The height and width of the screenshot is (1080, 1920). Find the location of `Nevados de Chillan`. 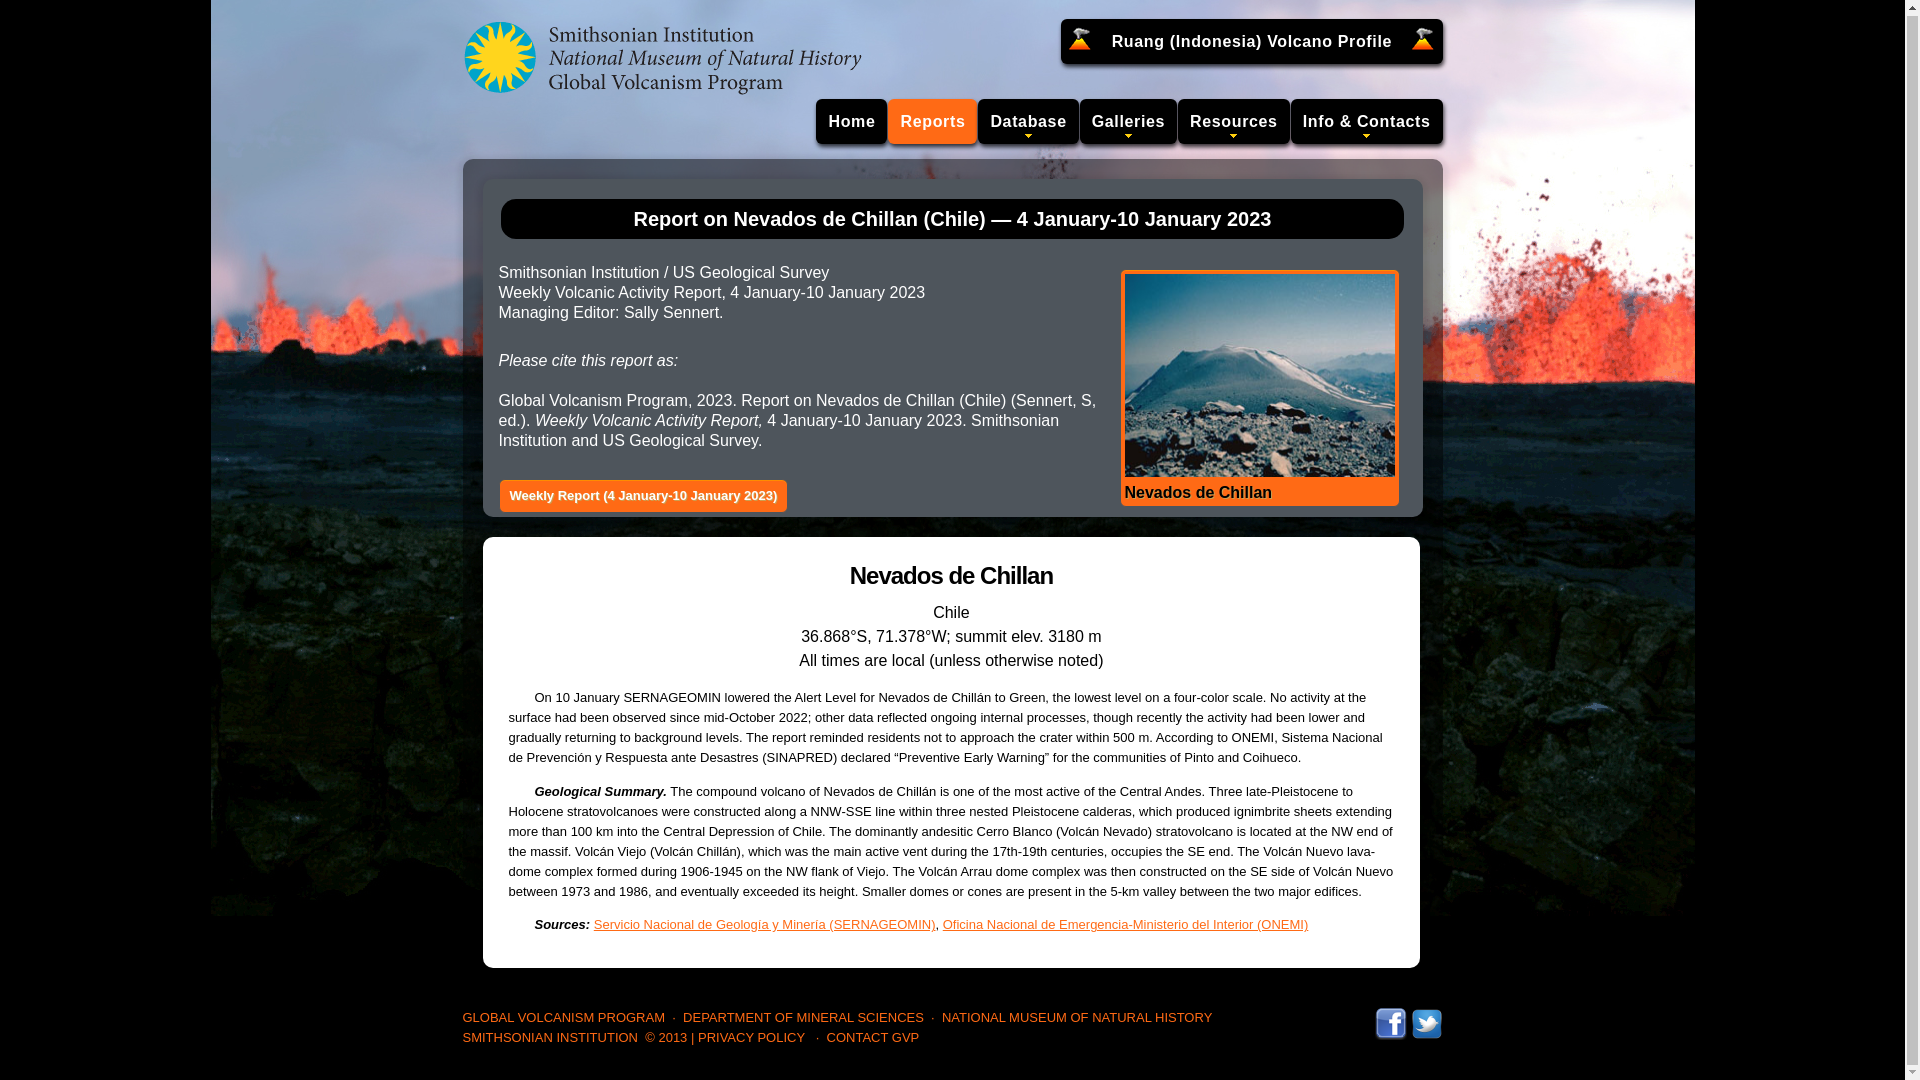

Nevados de Chillan is located at coordinates (1258, 388).